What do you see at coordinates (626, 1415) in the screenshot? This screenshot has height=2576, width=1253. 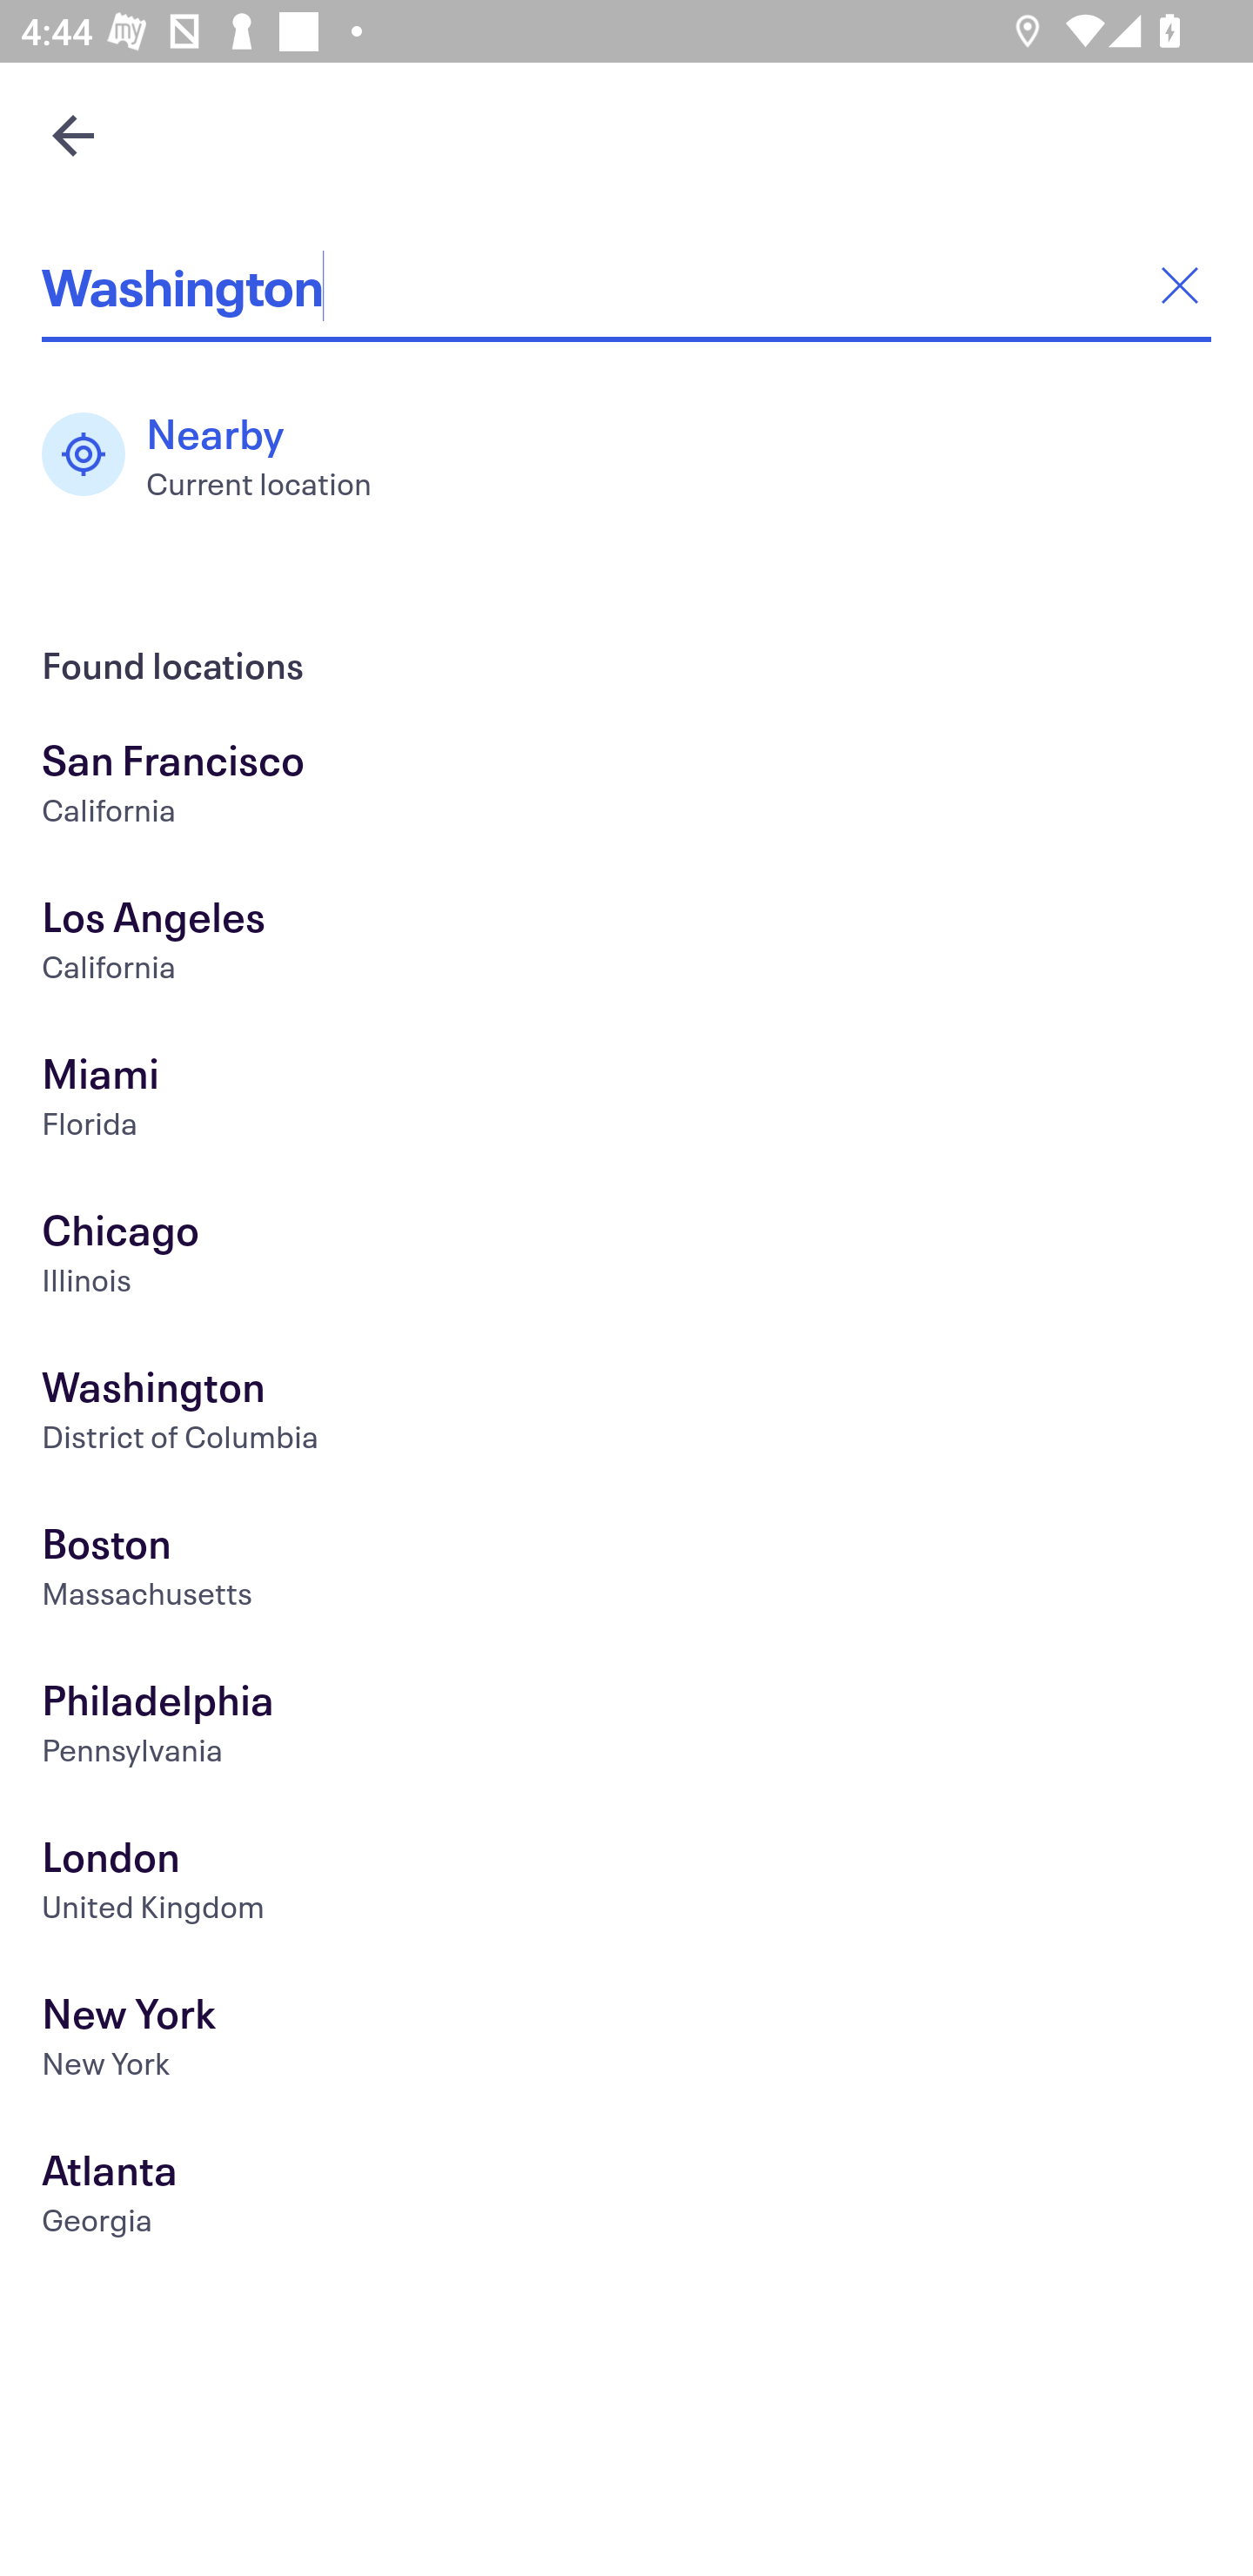 I see `Washington District of Columbia` at bounding box center [626, 1415].